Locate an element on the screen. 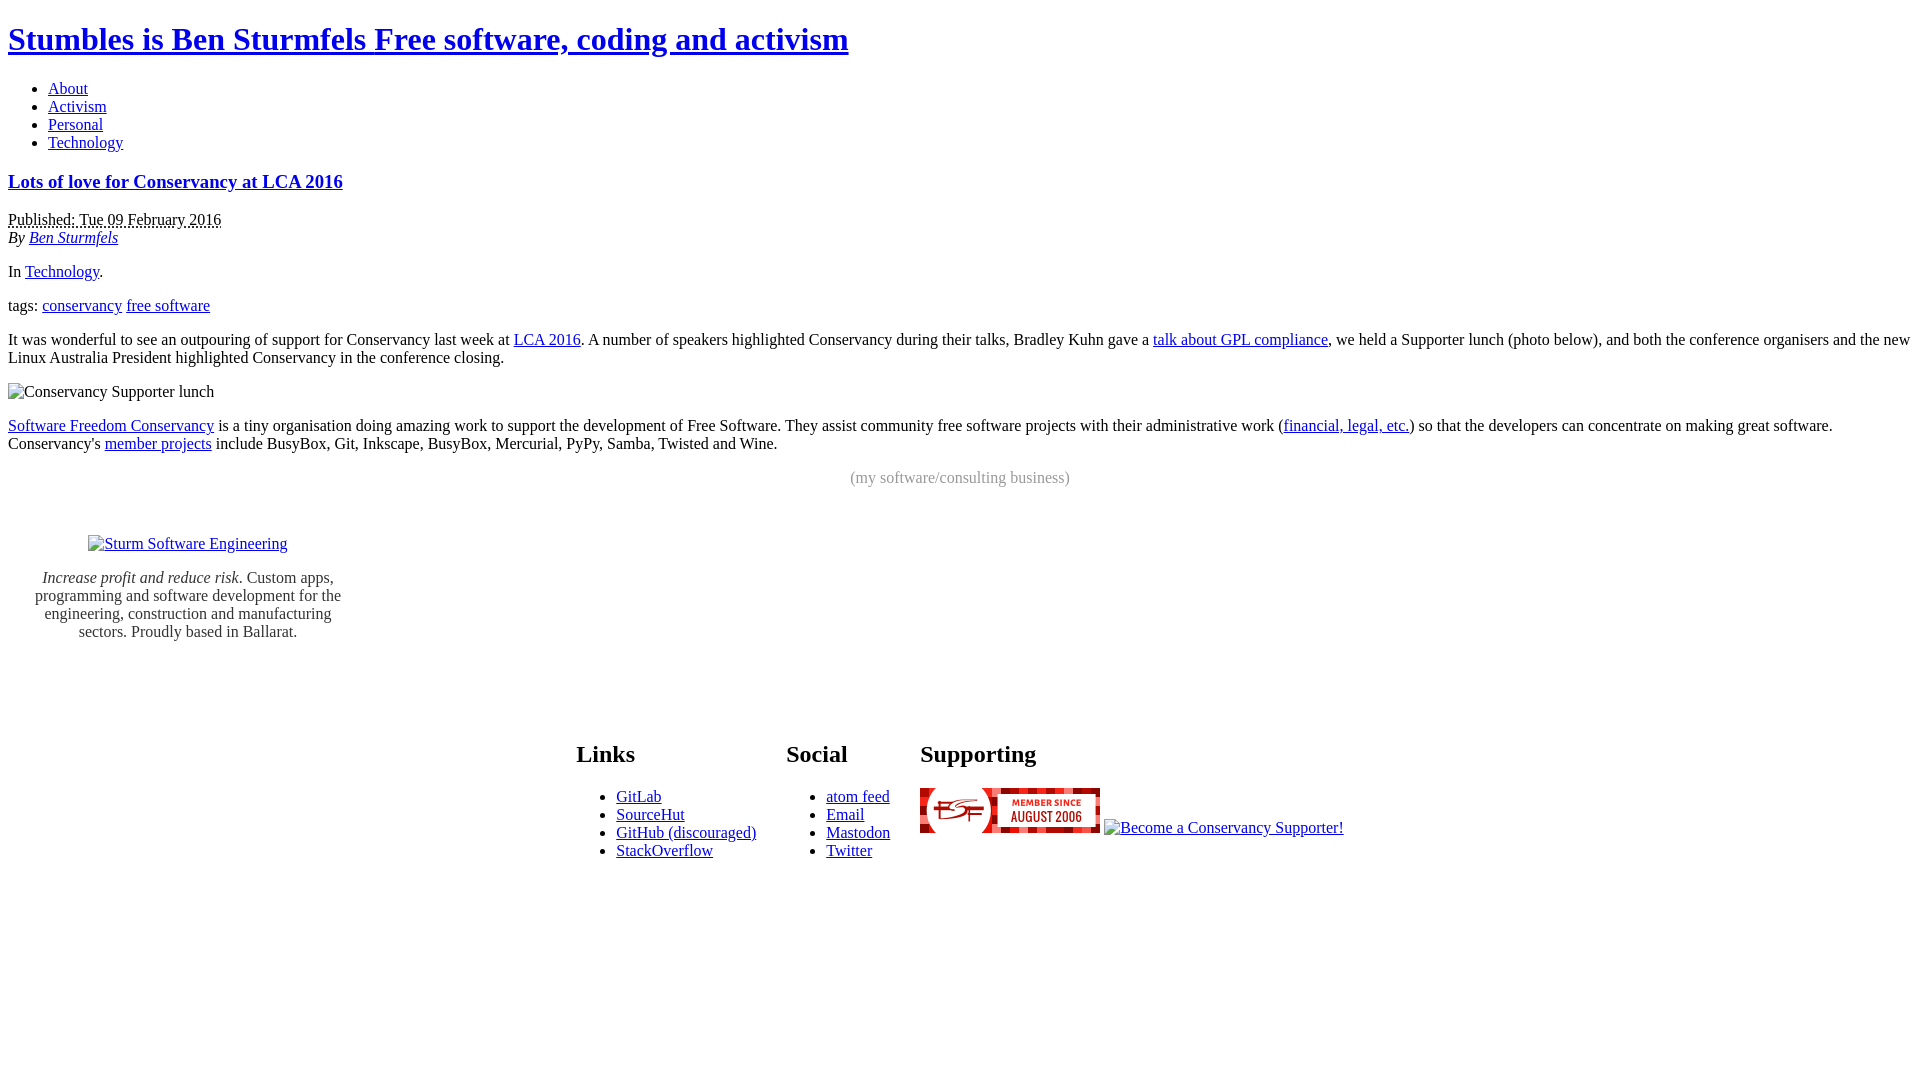 This screenshot has width=1920, height=1080. financial, legal, etc. is located at coordinates (1347, 426).